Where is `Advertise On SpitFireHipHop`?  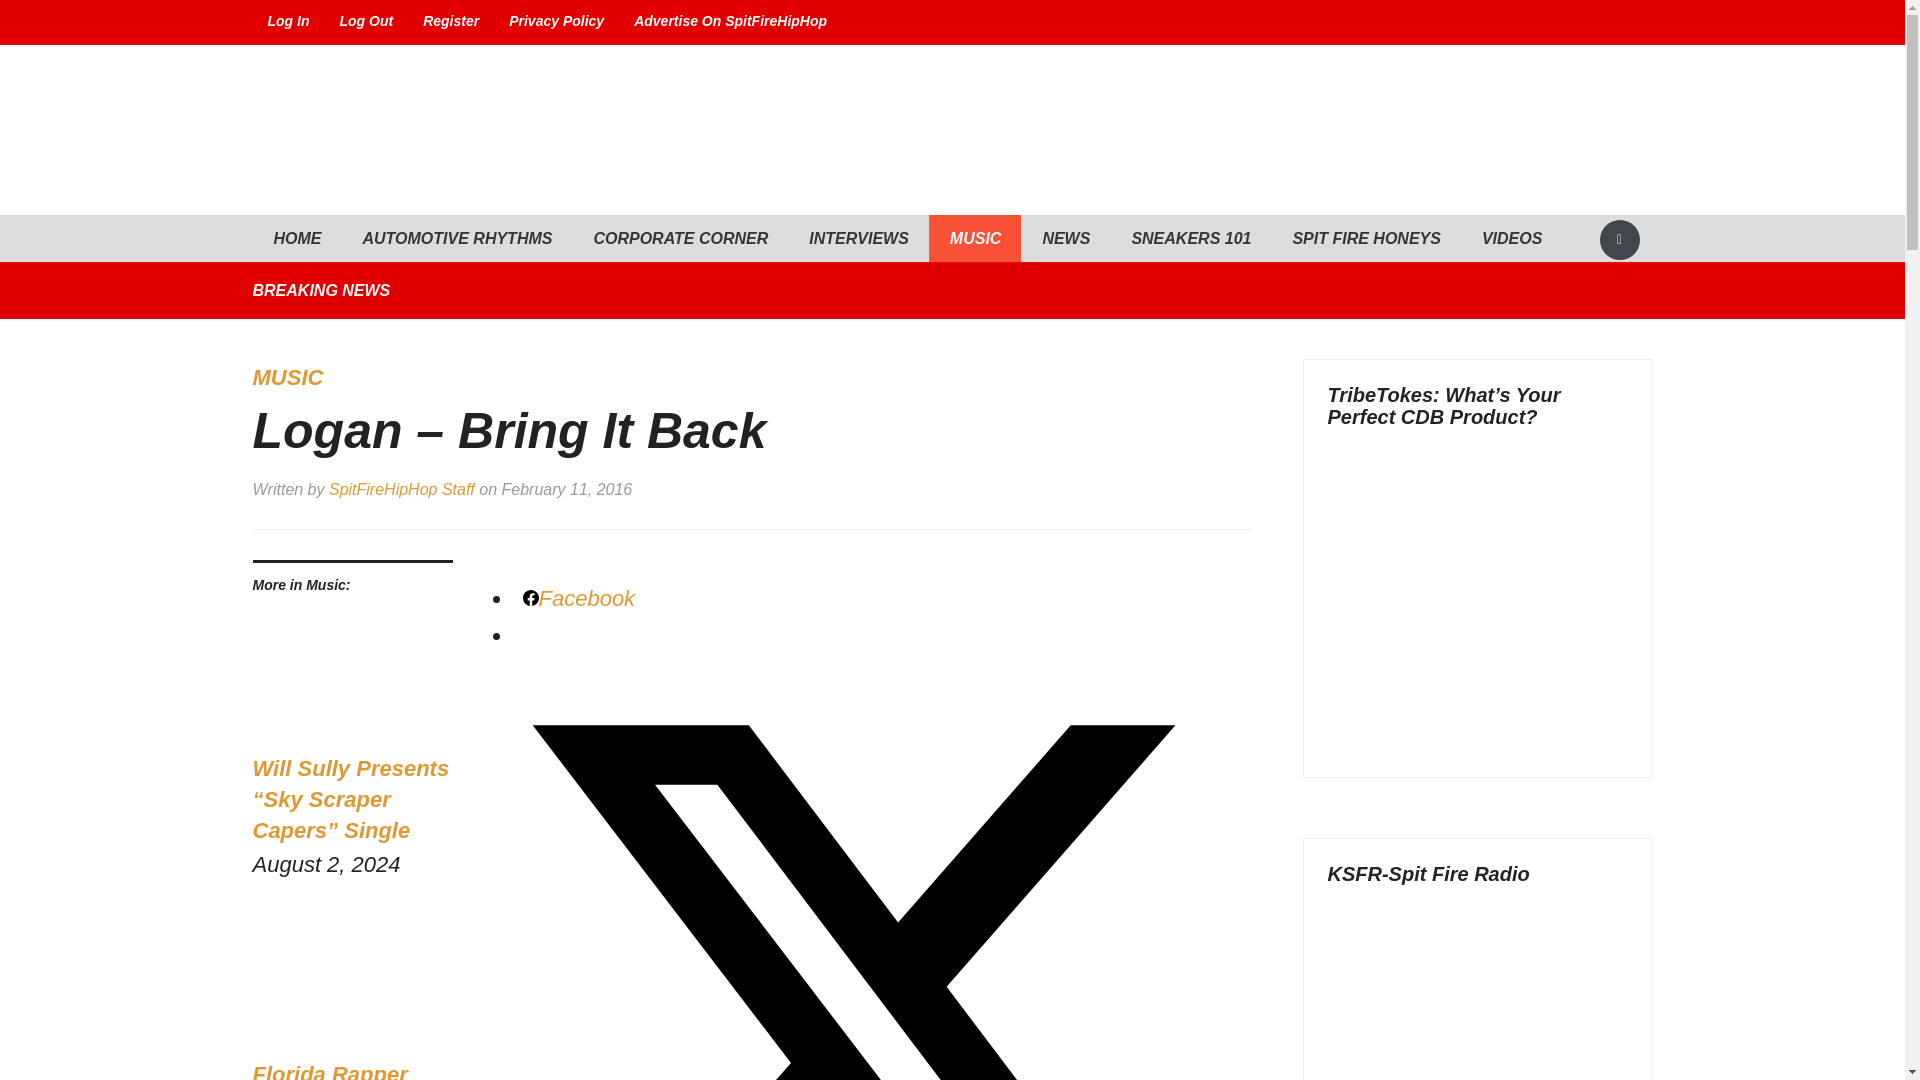
Advertise On SpitFireHipHop is located at coordinates (730, 22).